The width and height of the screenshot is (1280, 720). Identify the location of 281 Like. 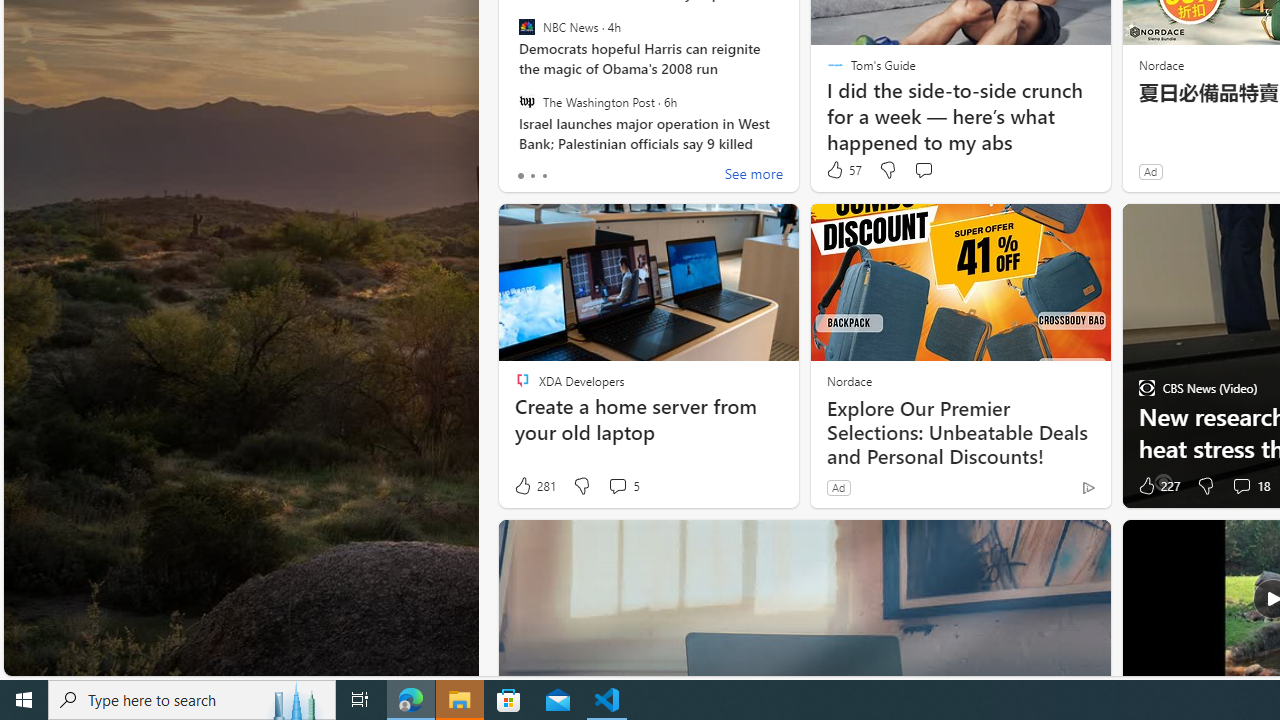
(534, 486).